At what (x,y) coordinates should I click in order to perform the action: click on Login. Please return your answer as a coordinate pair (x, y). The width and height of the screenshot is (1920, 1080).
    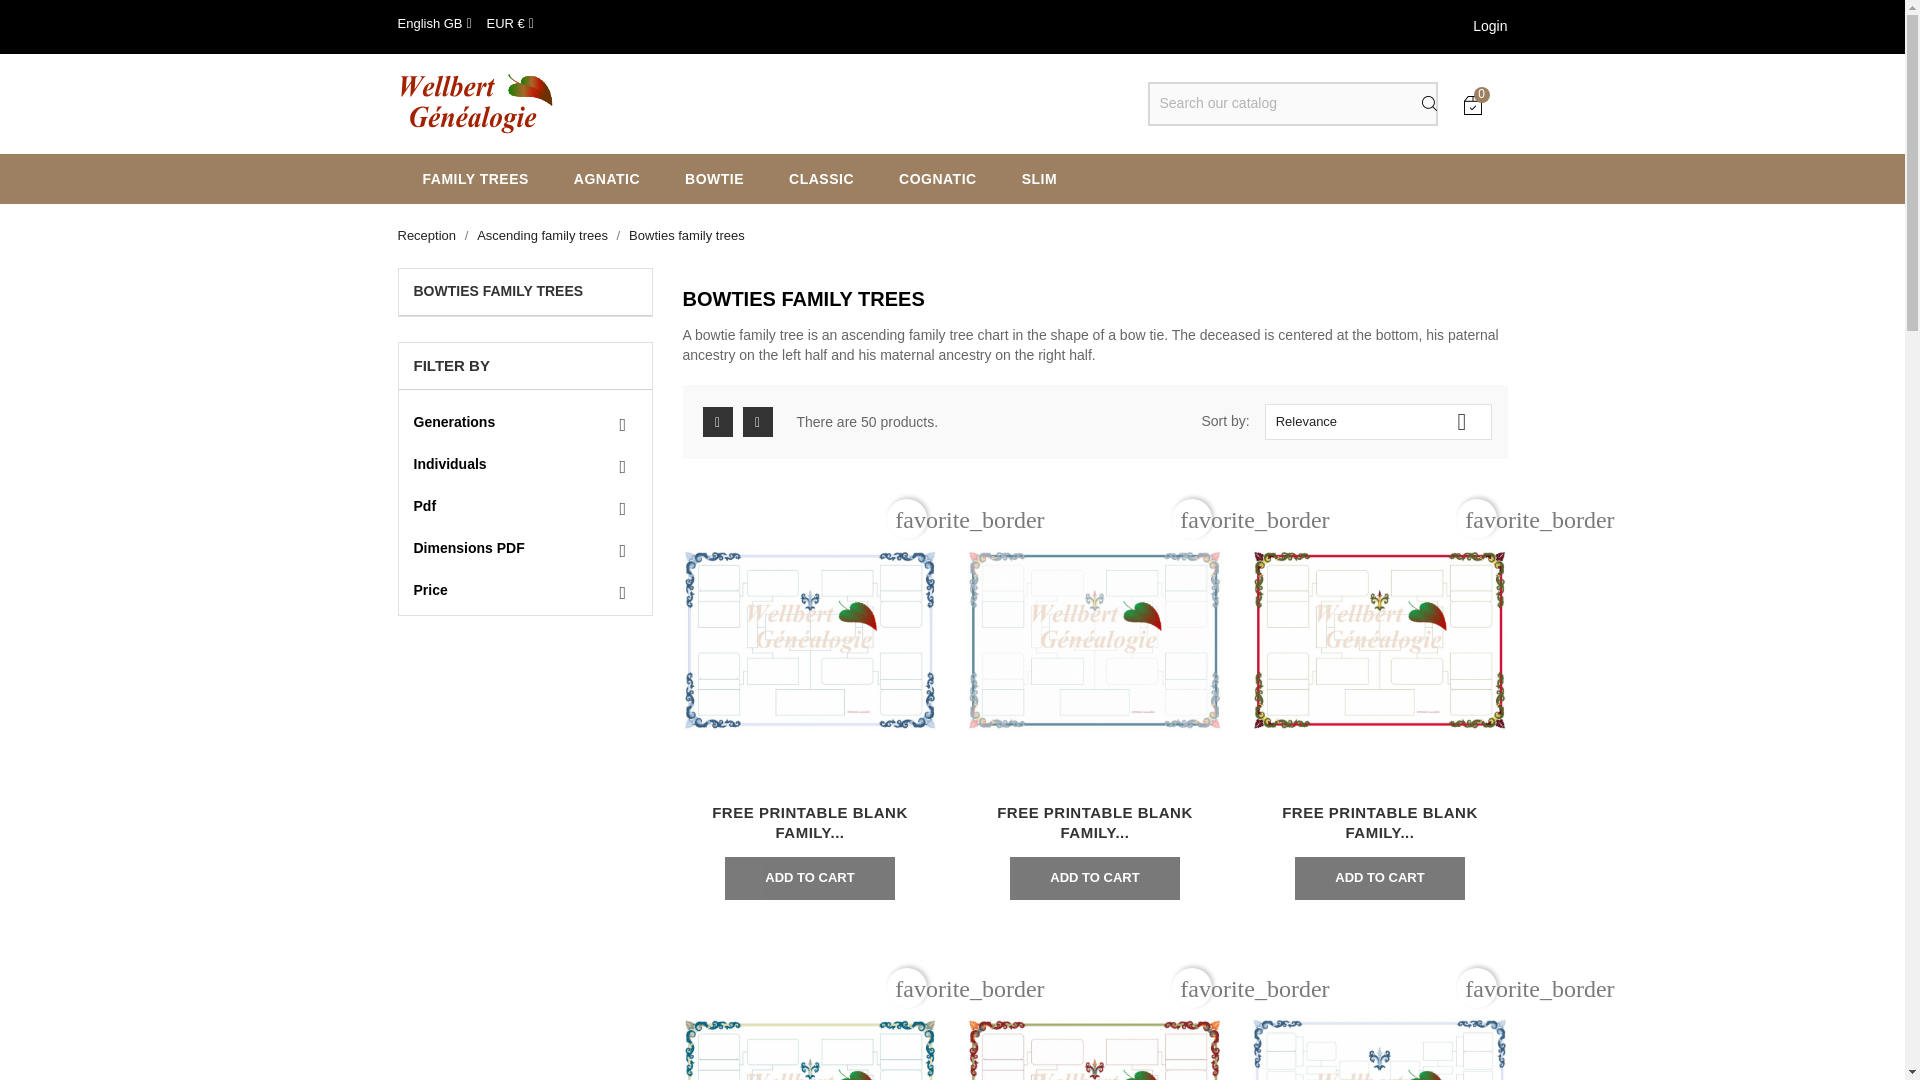
    Looking at the image, I should click on (1490, 26).